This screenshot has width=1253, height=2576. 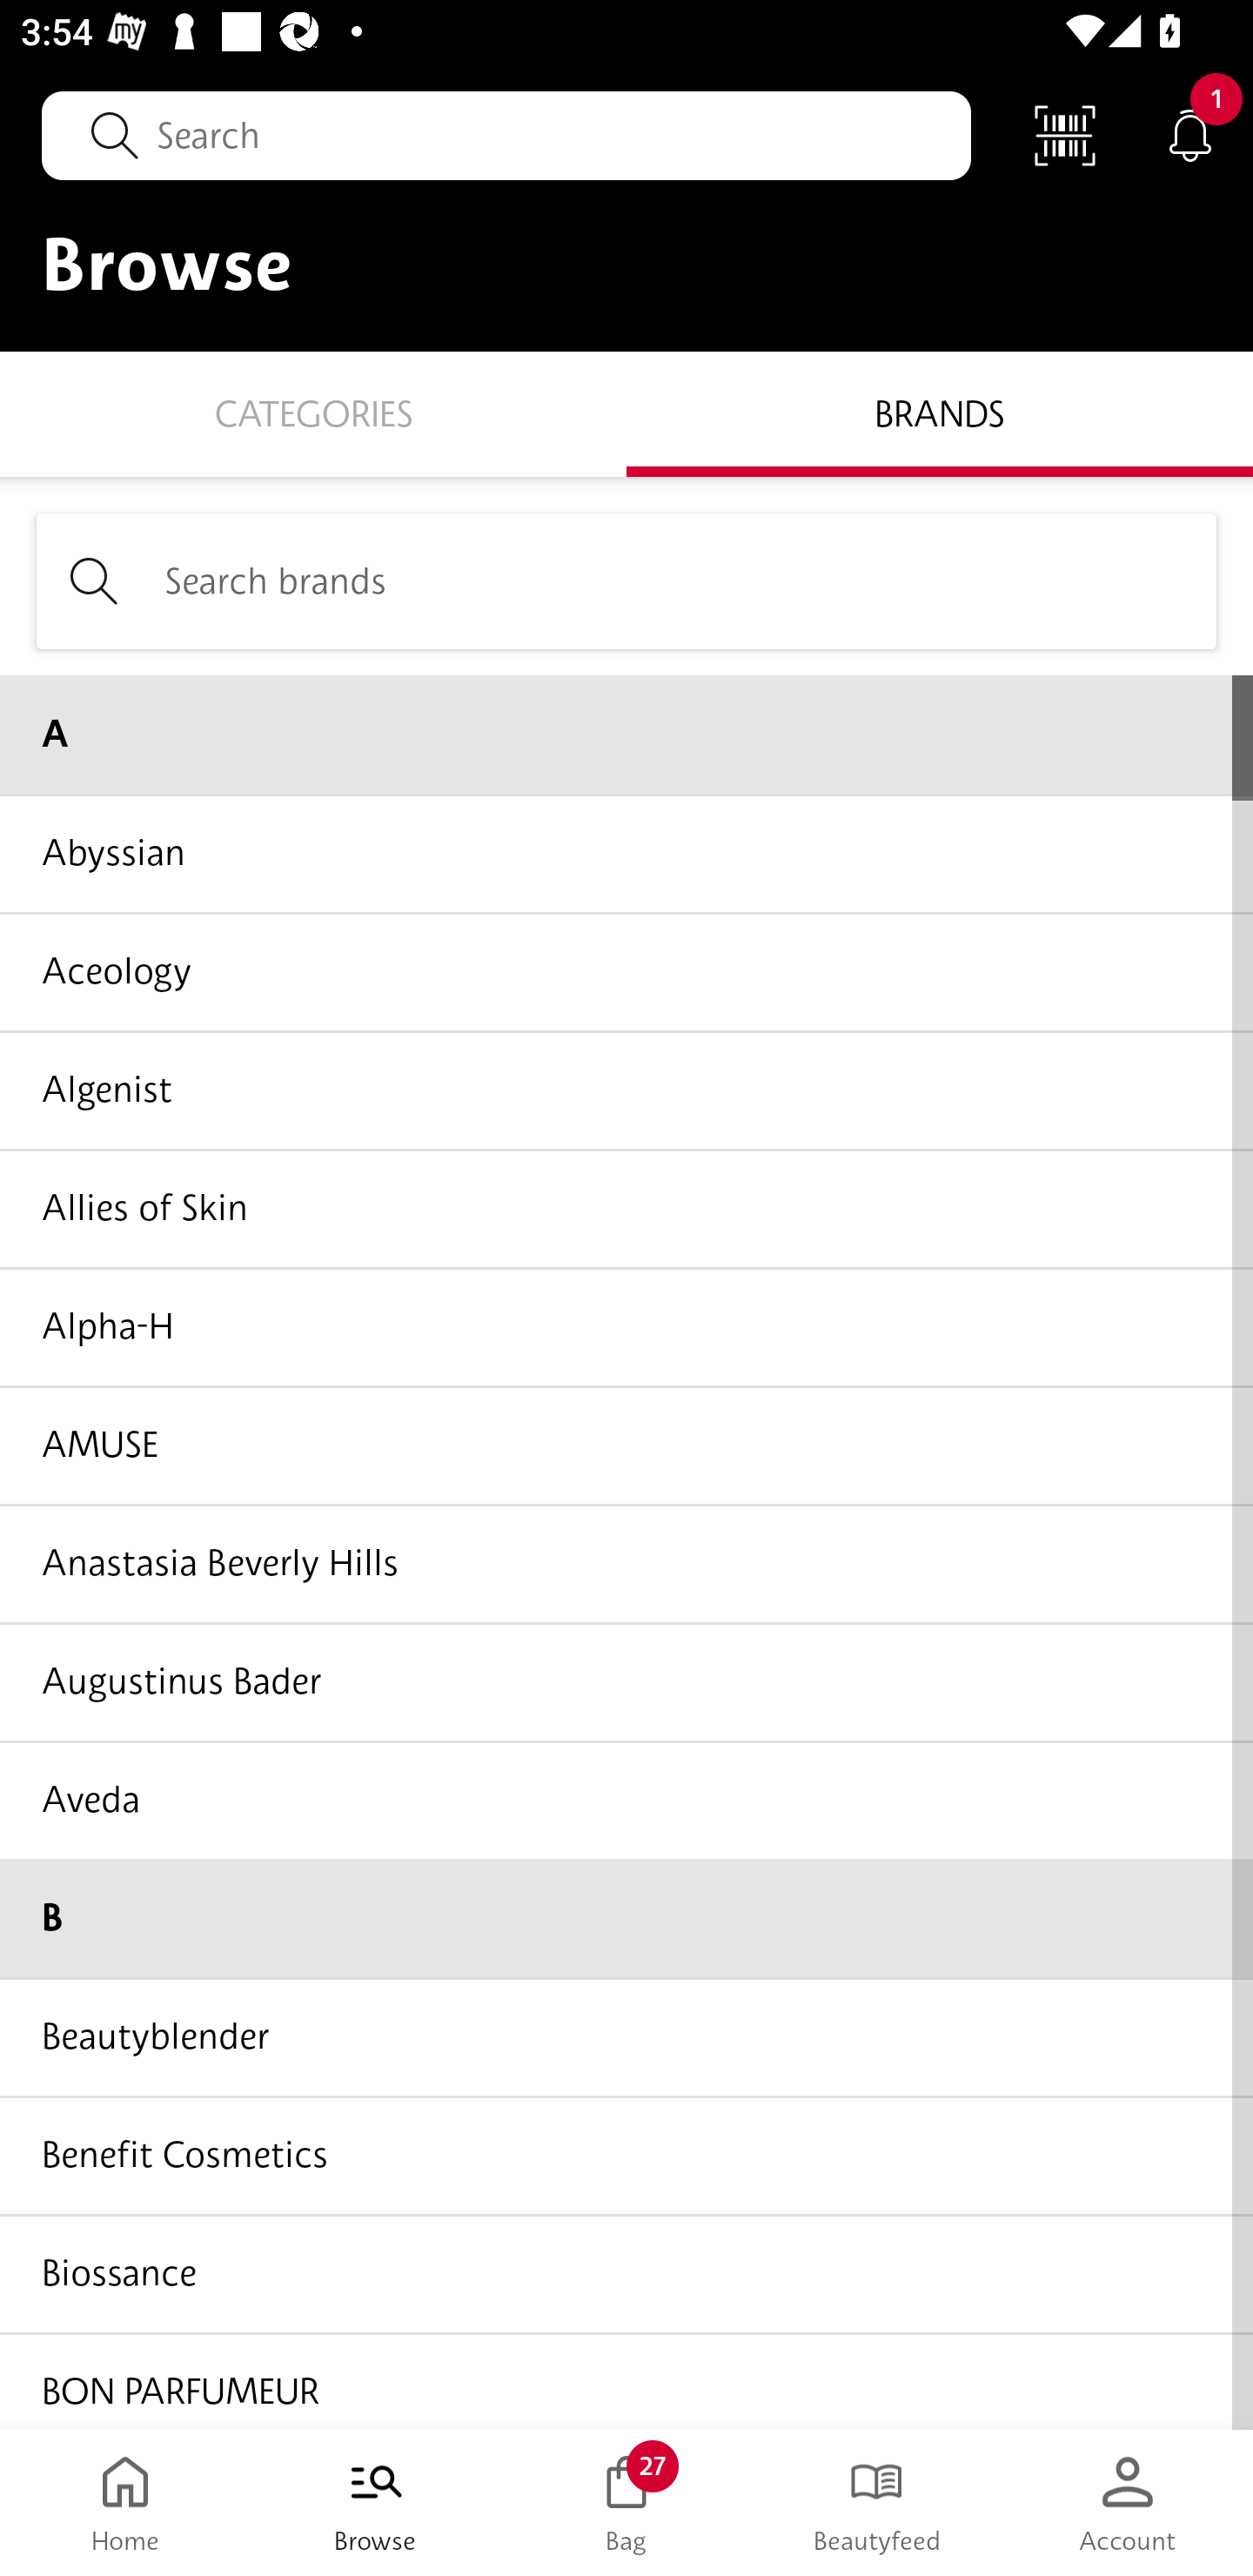 I want to click on Bag 27 Bag, so click(x=626, y=2503).